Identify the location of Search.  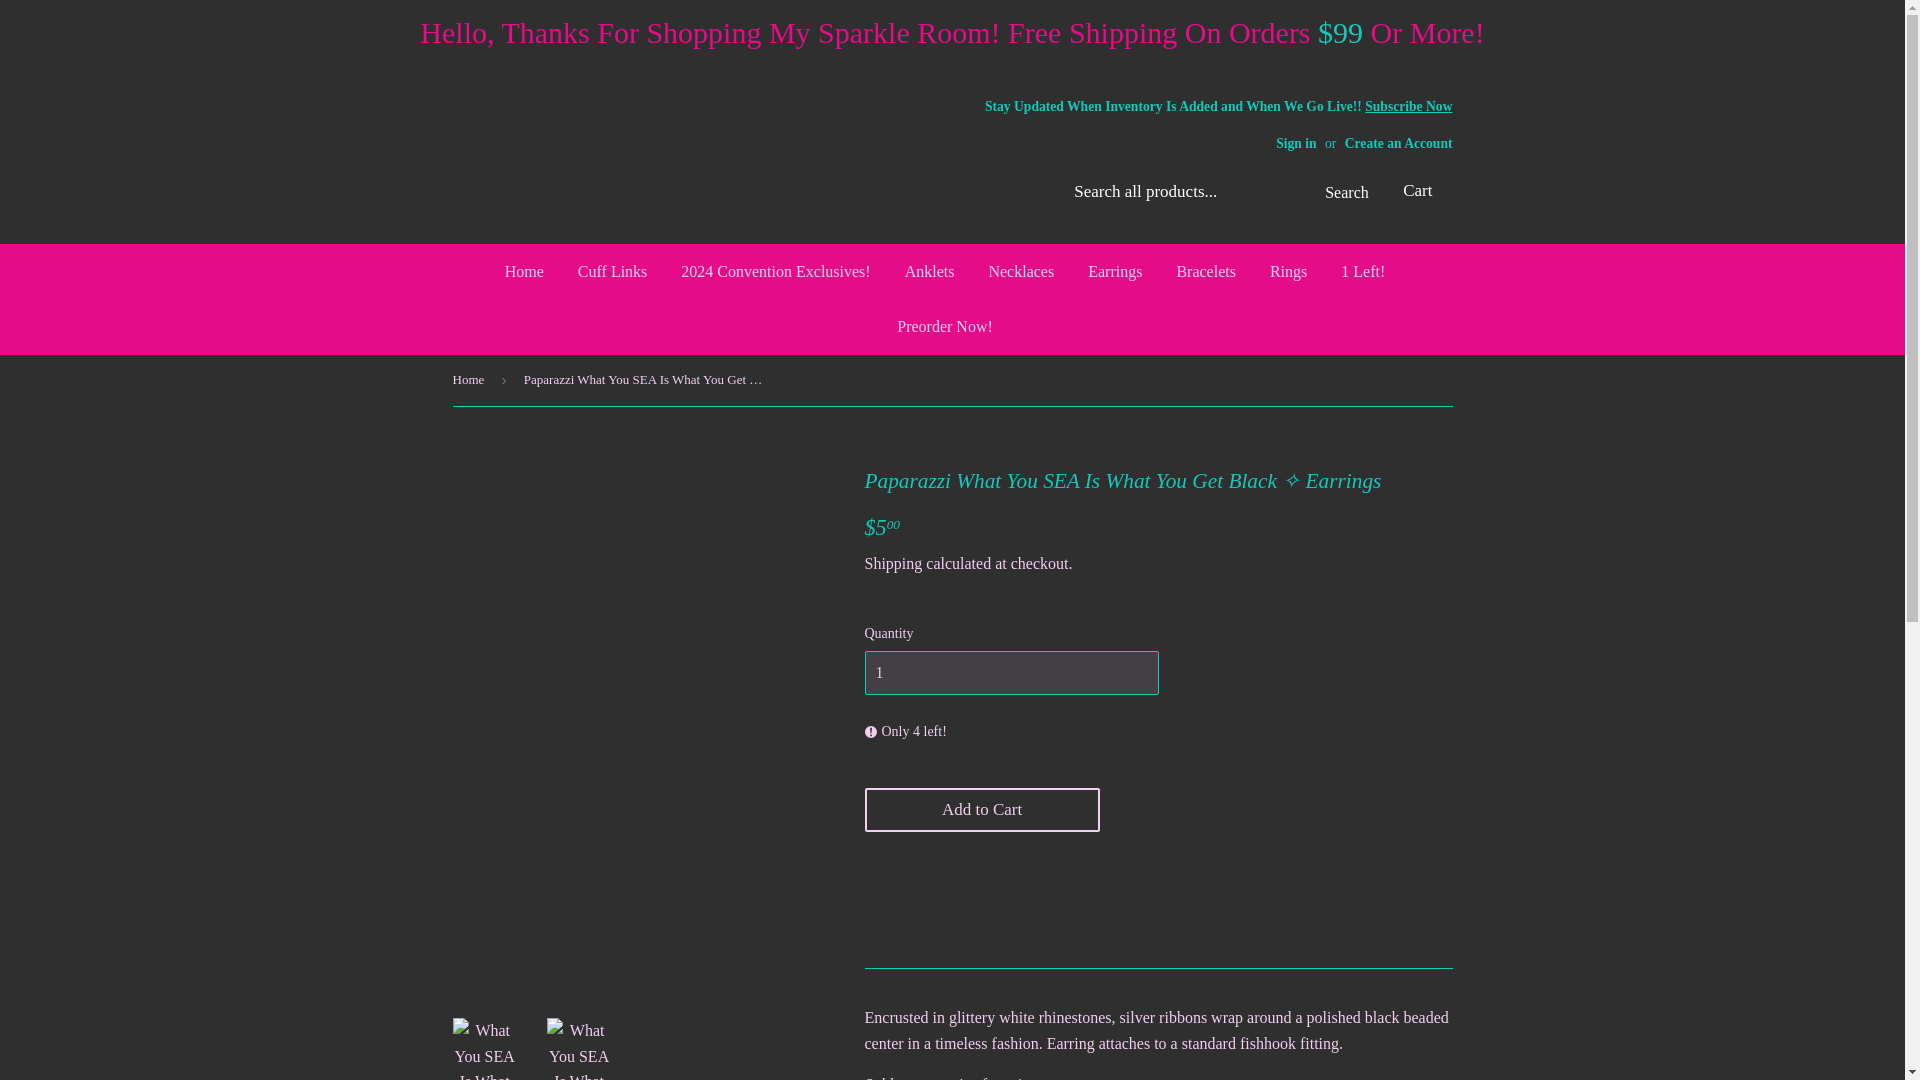
(1341, 192).